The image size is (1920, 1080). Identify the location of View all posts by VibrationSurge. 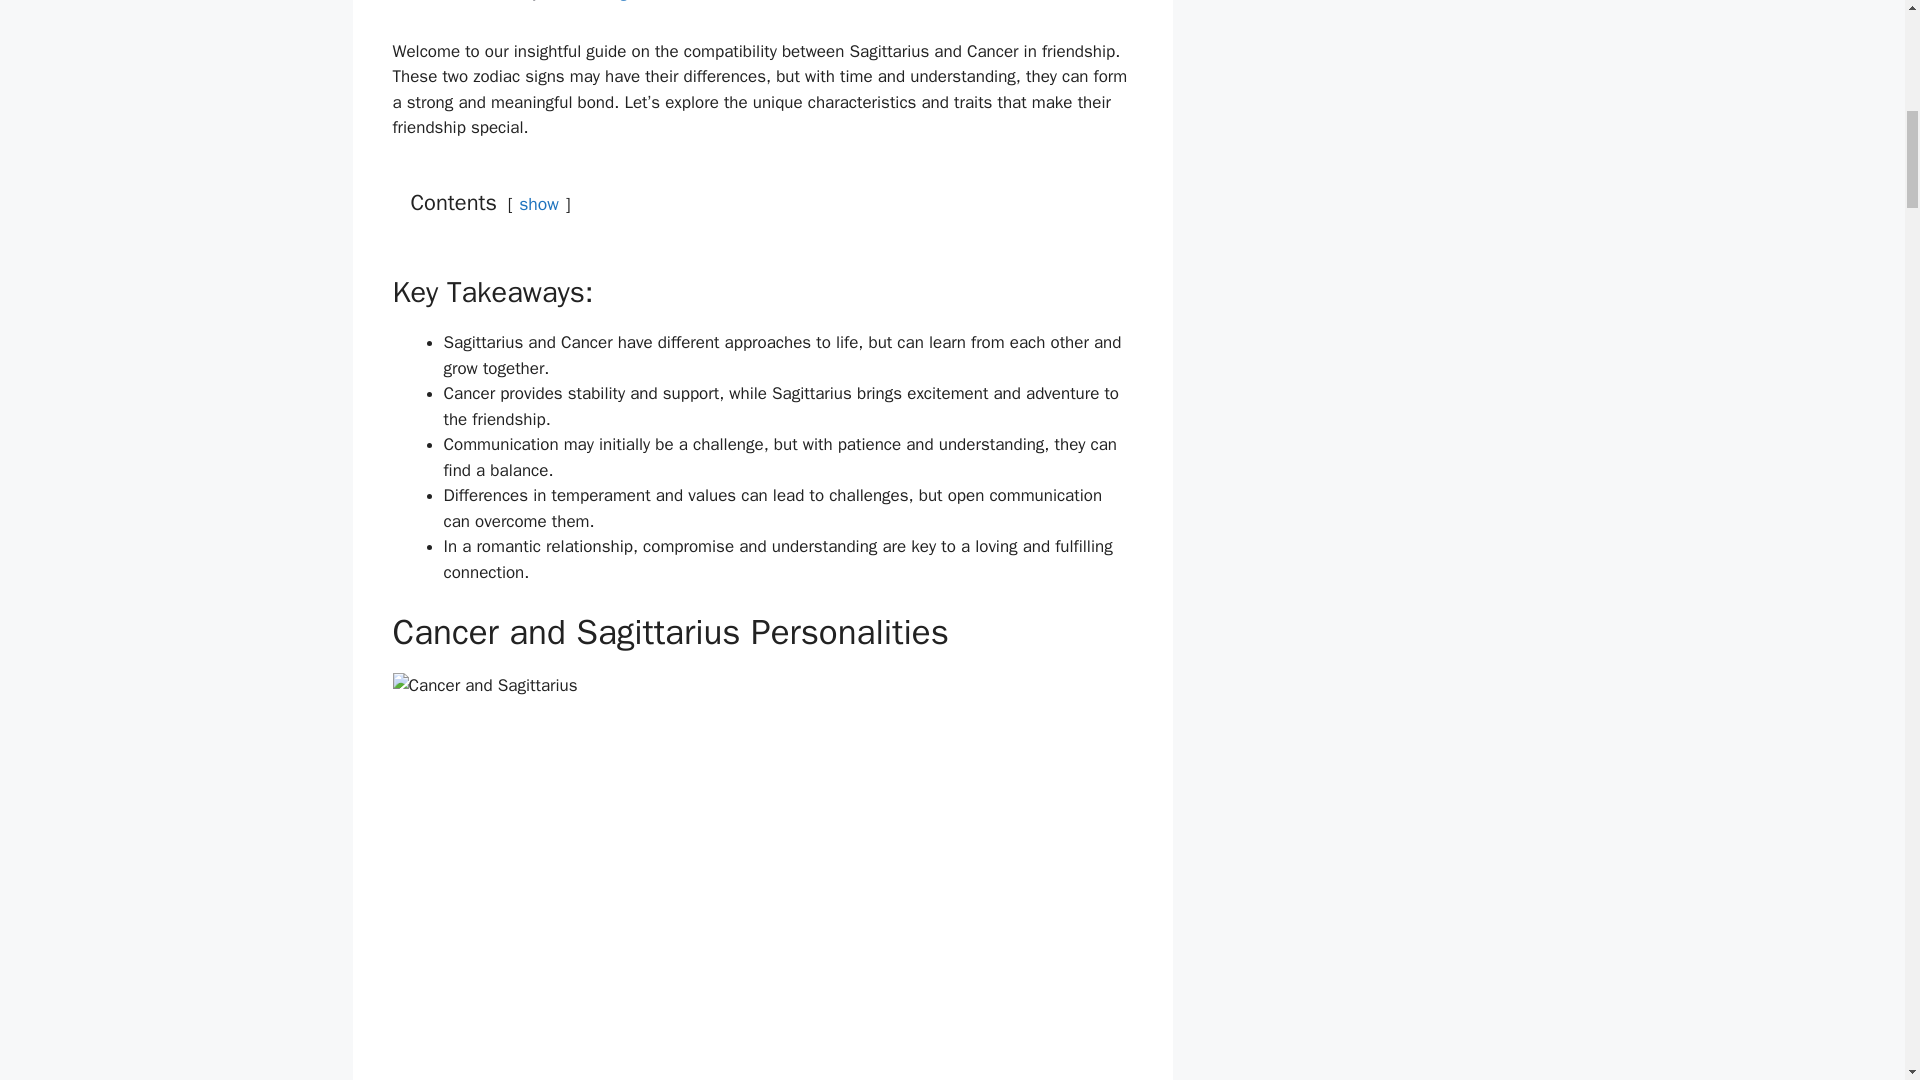
(589, 1).